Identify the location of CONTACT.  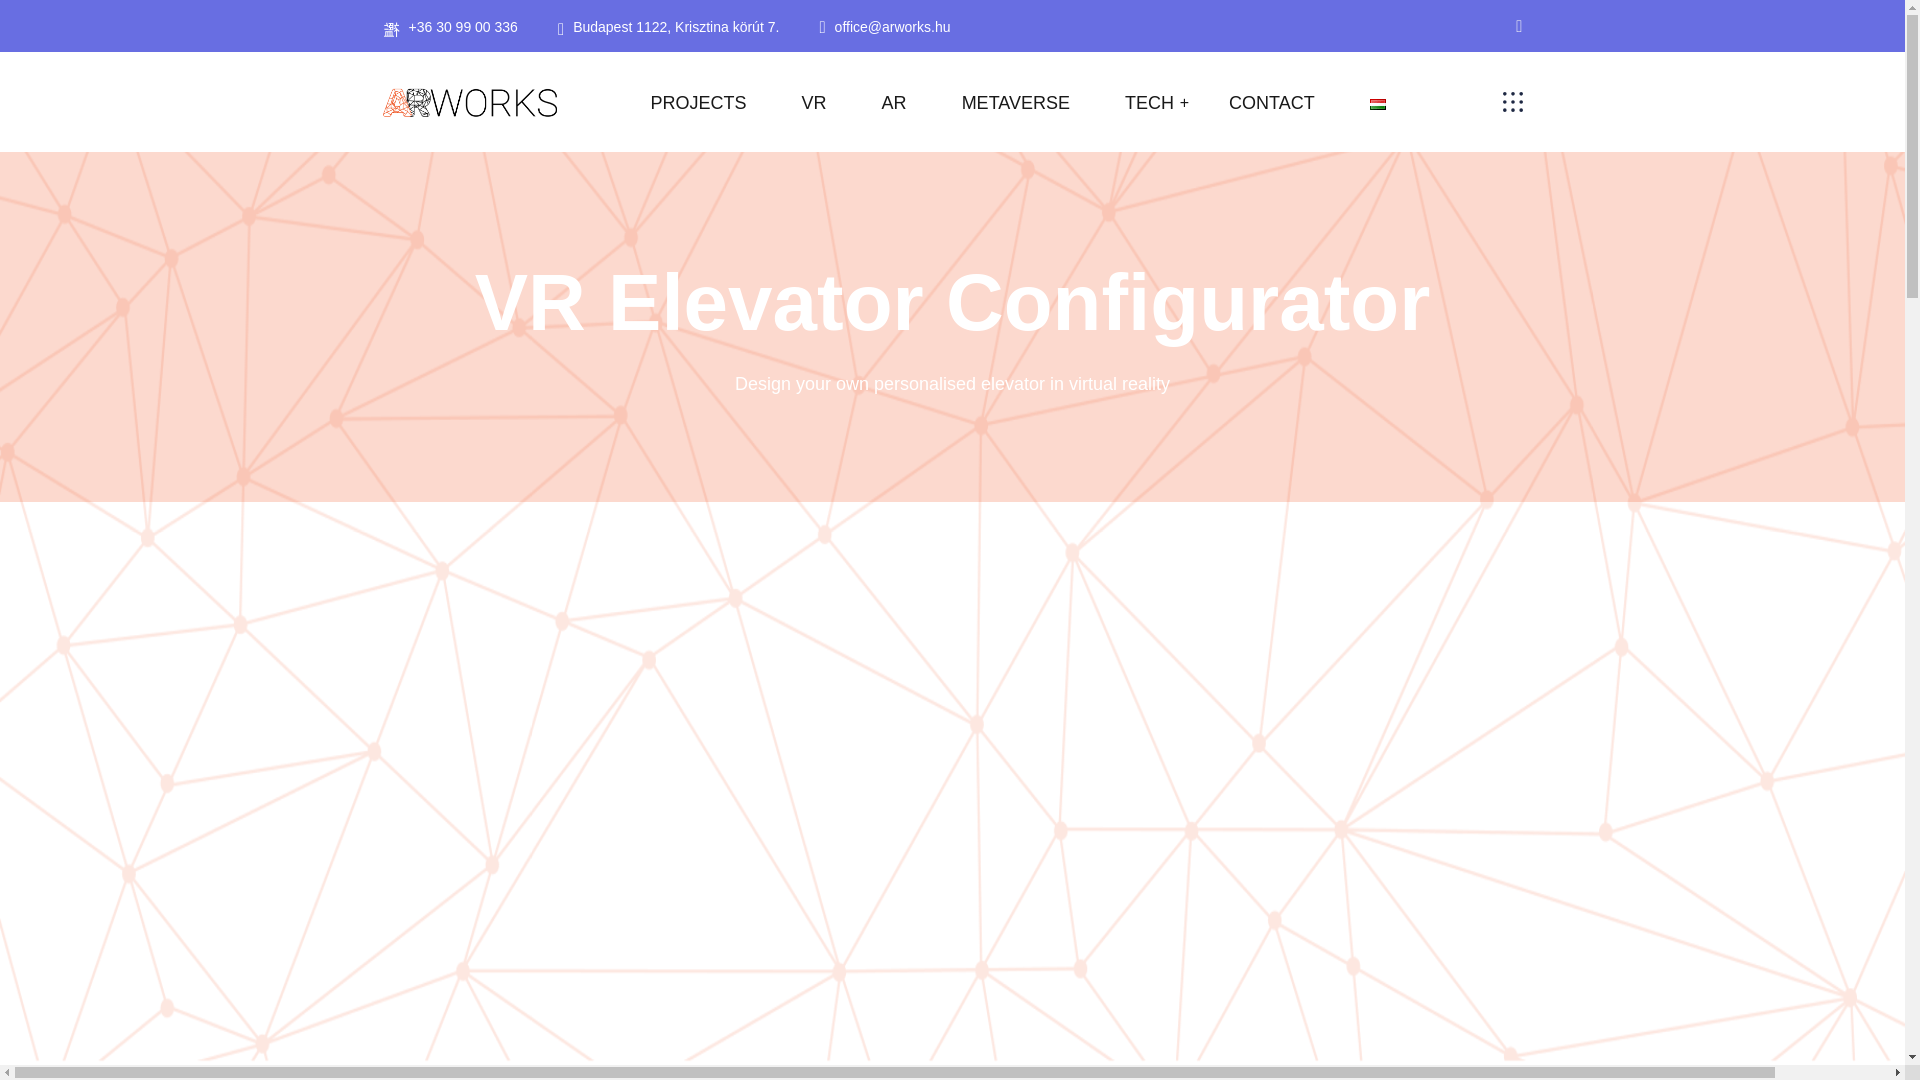
(1272, 102).